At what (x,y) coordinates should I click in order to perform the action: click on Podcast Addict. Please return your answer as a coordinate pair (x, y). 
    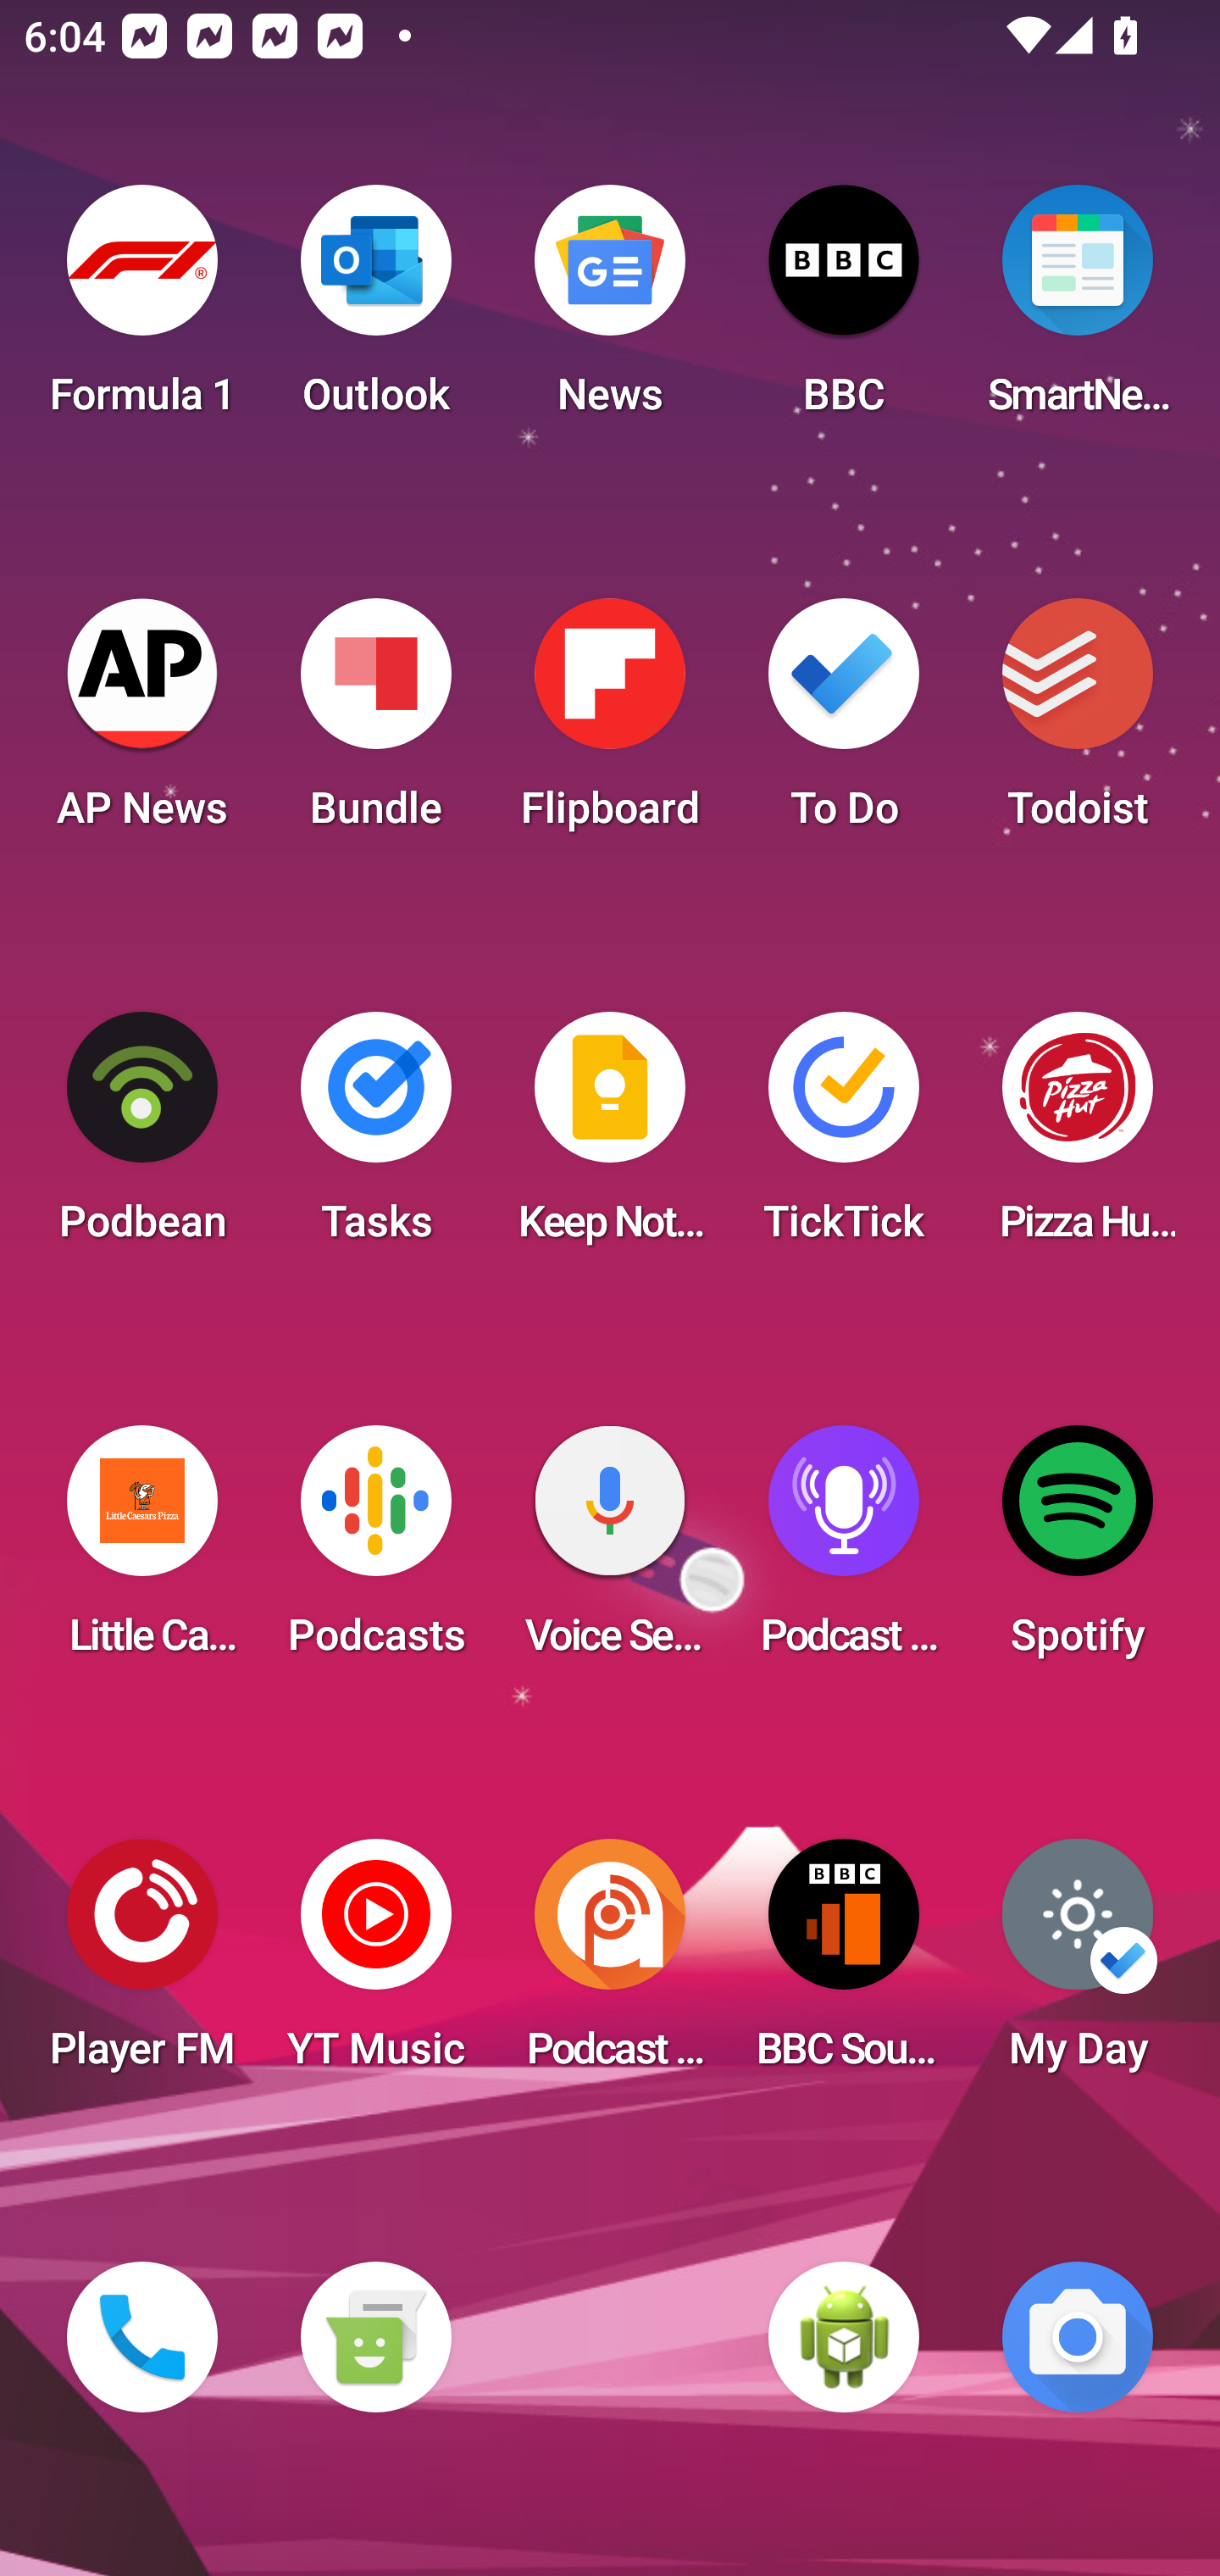
    Looking at the image, I should click on (610, 1964).